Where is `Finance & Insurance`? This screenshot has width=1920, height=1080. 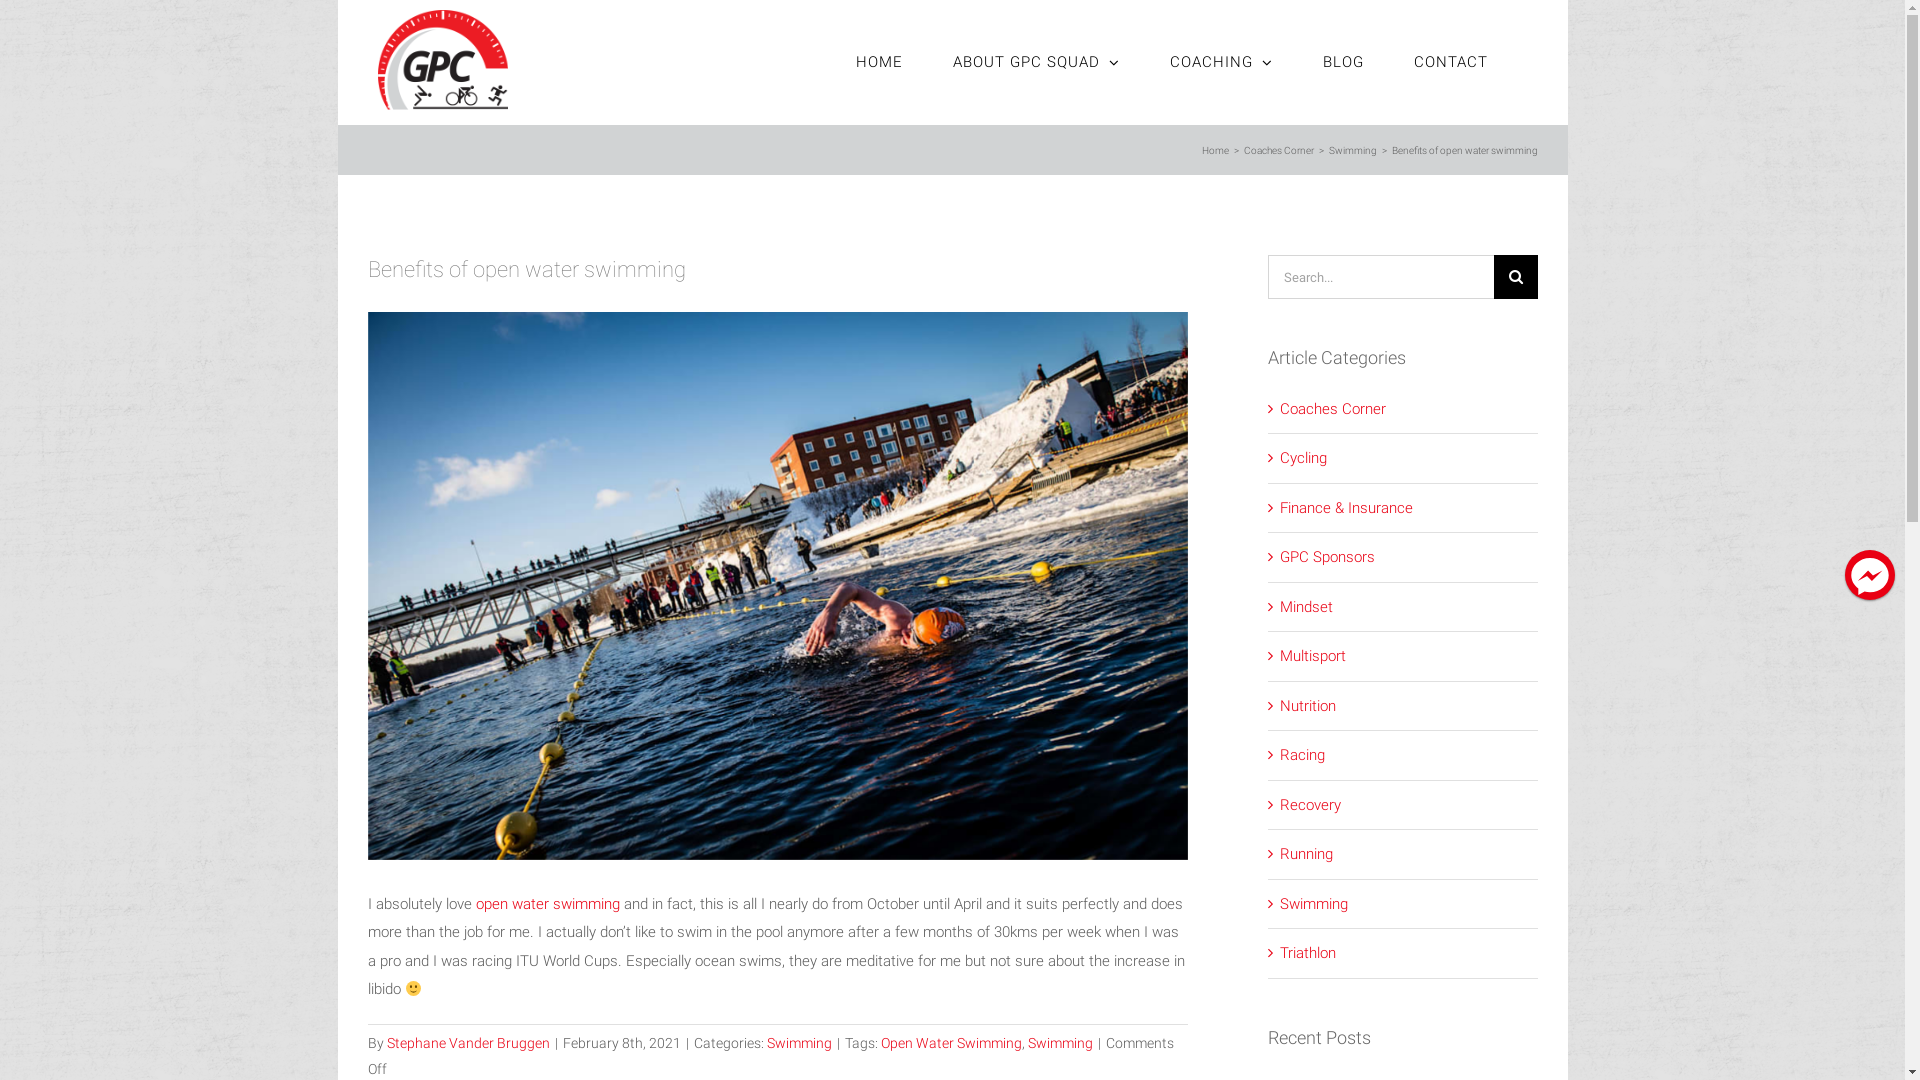 Finance & Insurance is located at coordinates (1404, 508).